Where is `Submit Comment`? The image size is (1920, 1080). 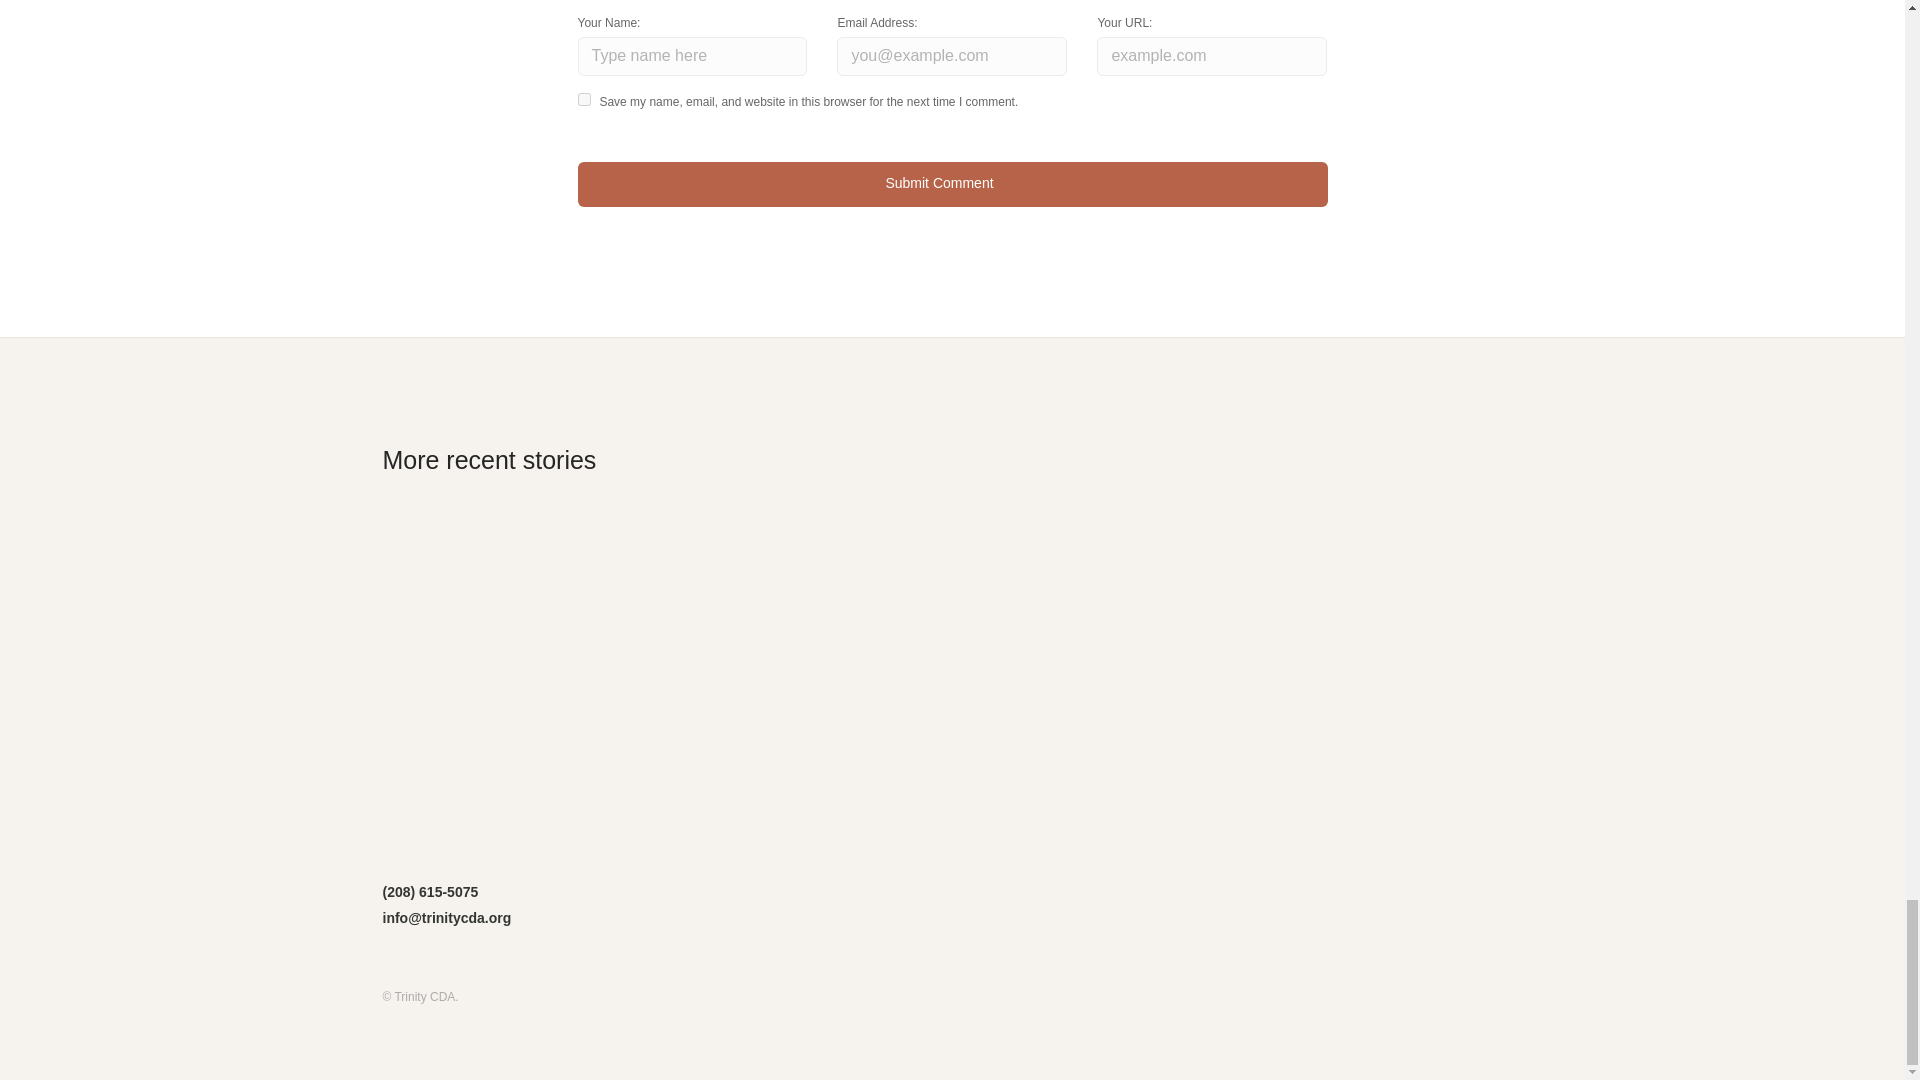 Submit Comment is located at coordinates (952, 184).